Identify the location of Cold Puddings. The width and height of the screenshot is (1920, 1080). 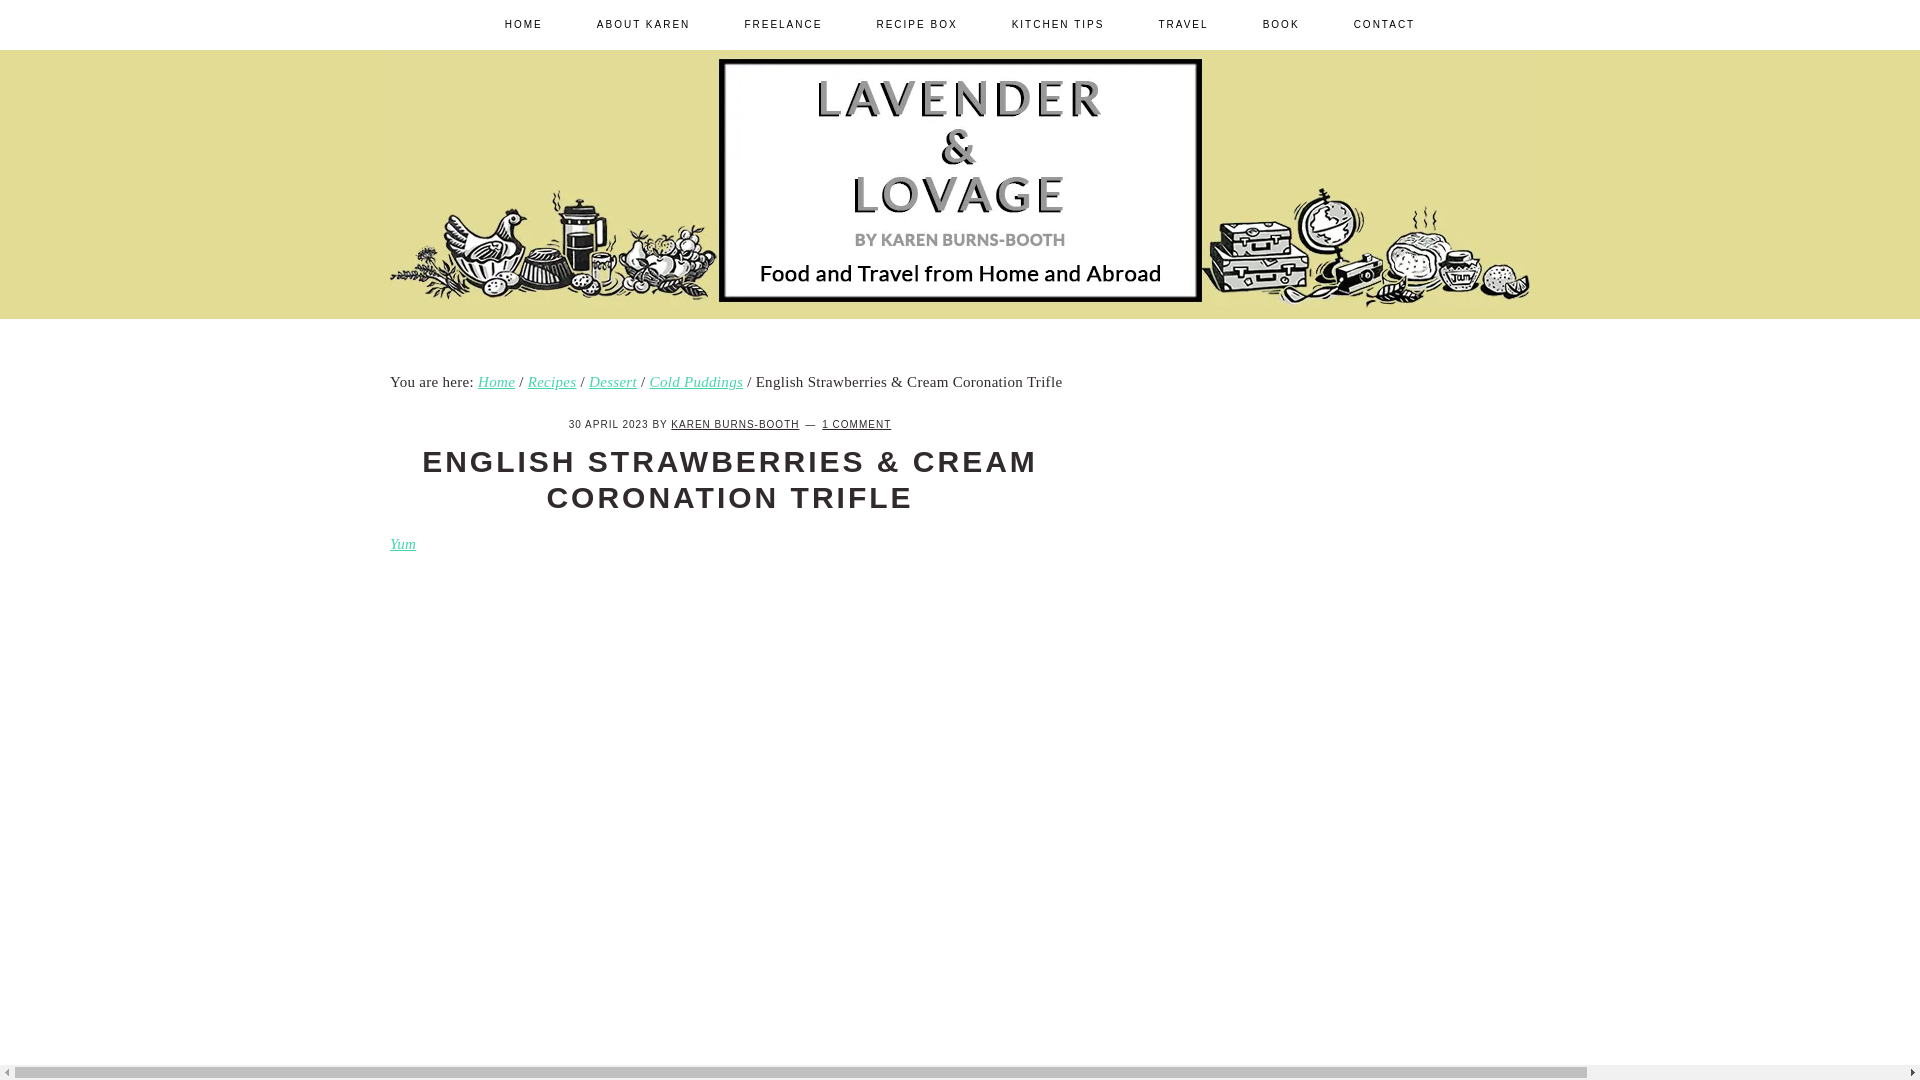
(697, 381).